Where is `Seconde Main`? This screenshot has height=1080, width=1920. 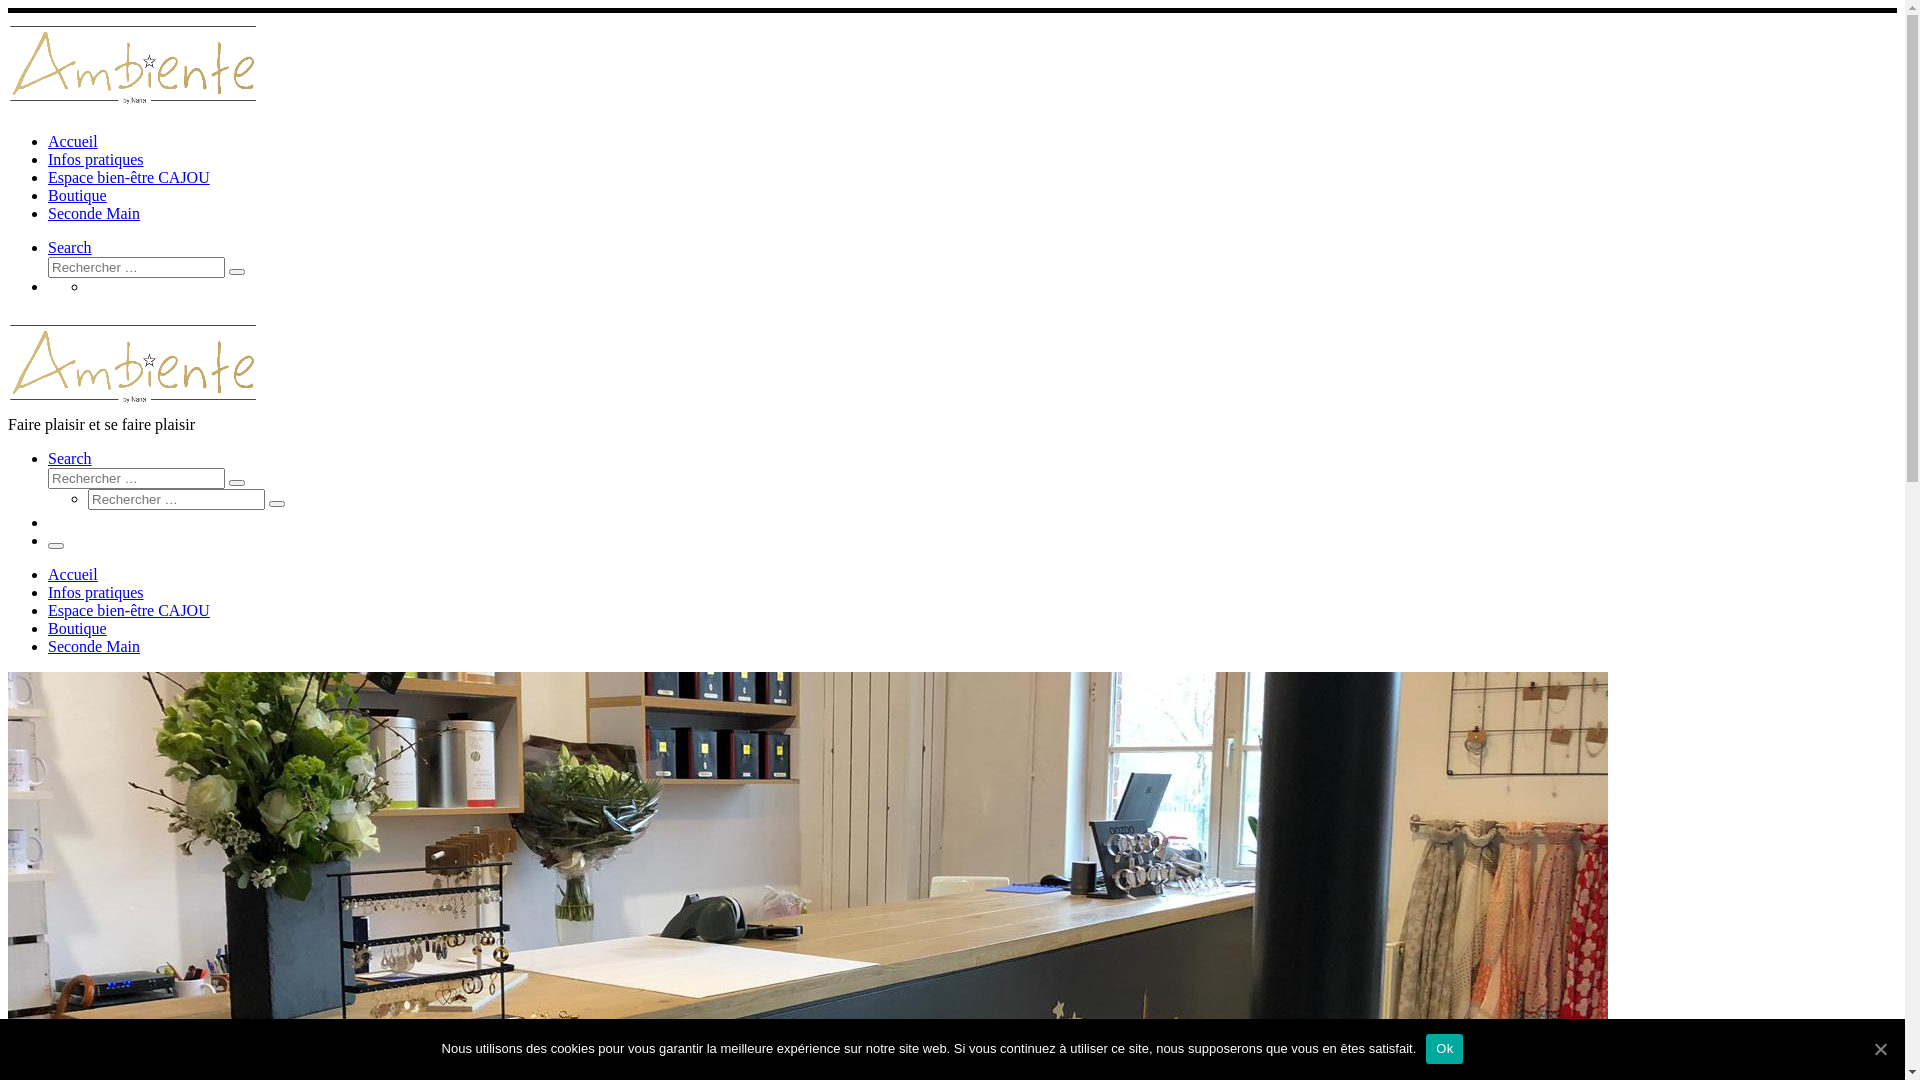
Seconde Main is located at coordinates (94, 214).